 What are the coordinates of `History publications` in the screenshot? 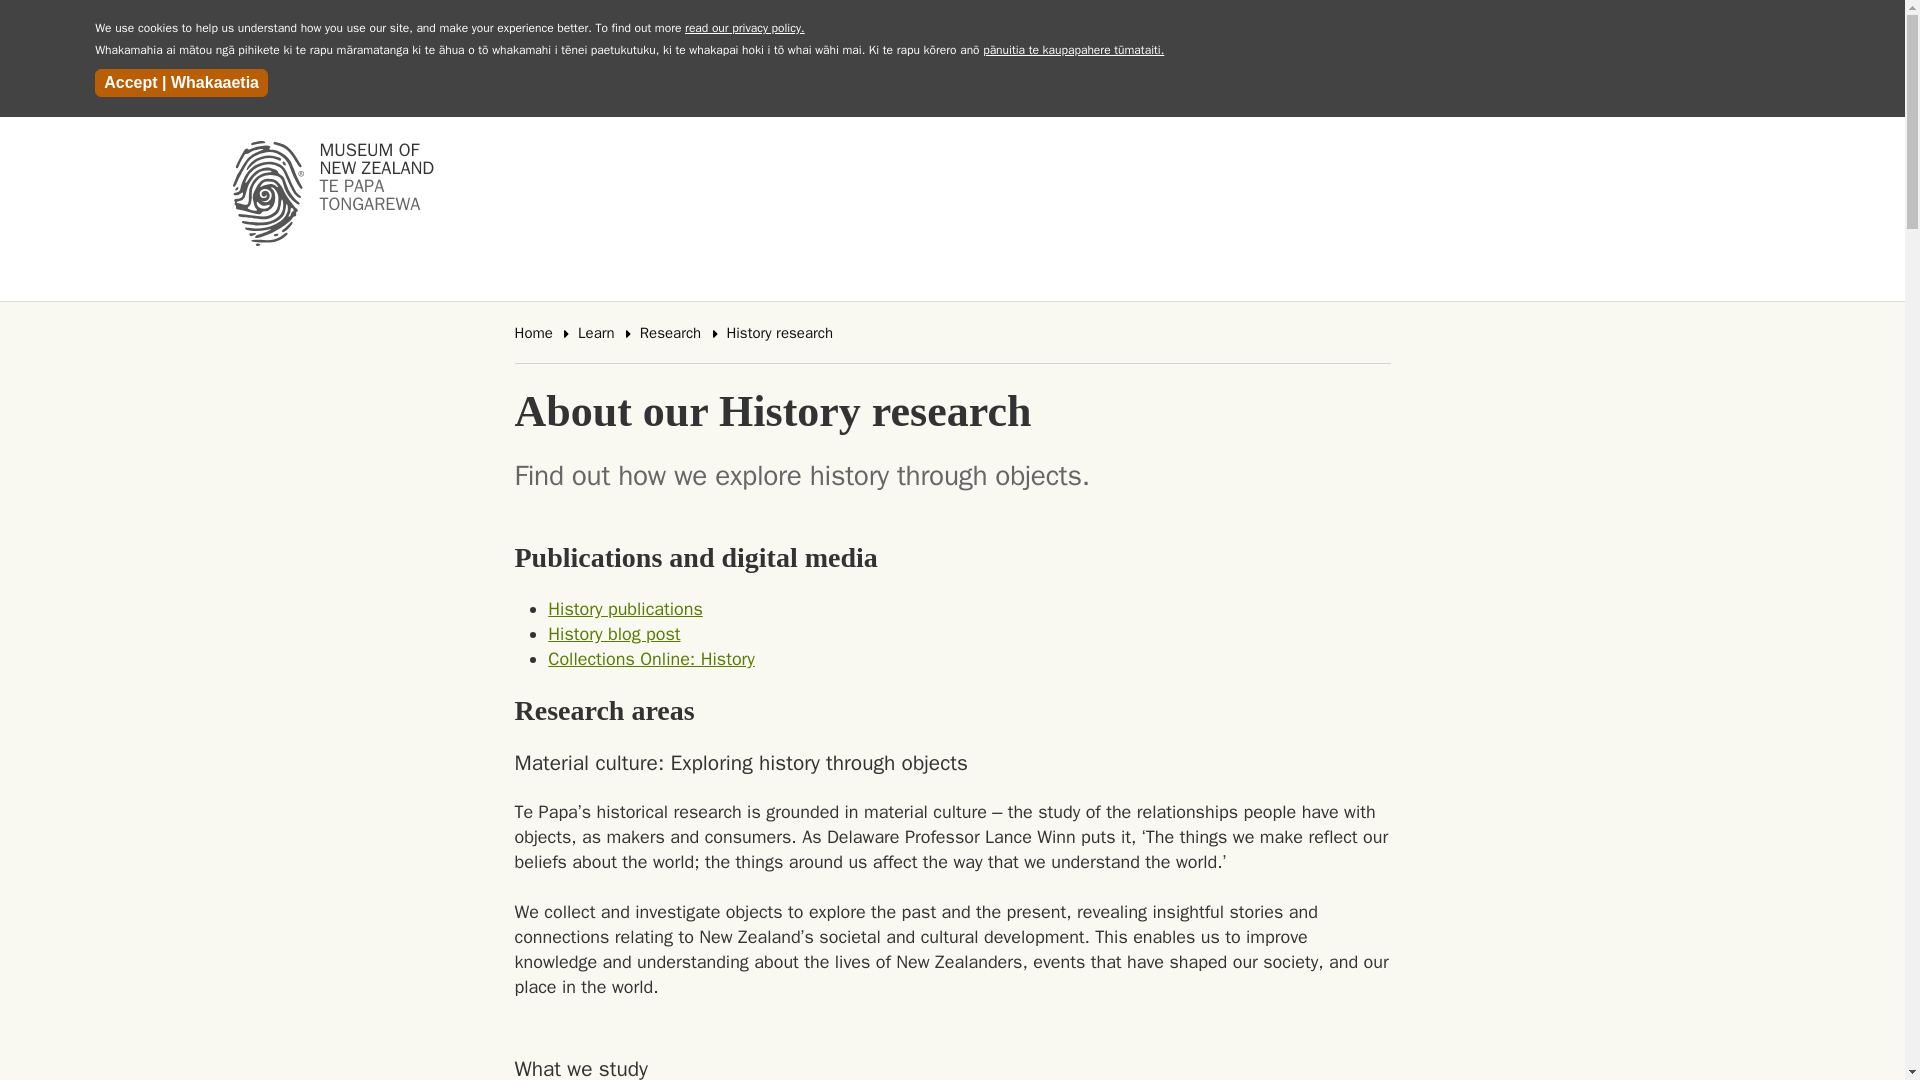 It's located at (613, 634).